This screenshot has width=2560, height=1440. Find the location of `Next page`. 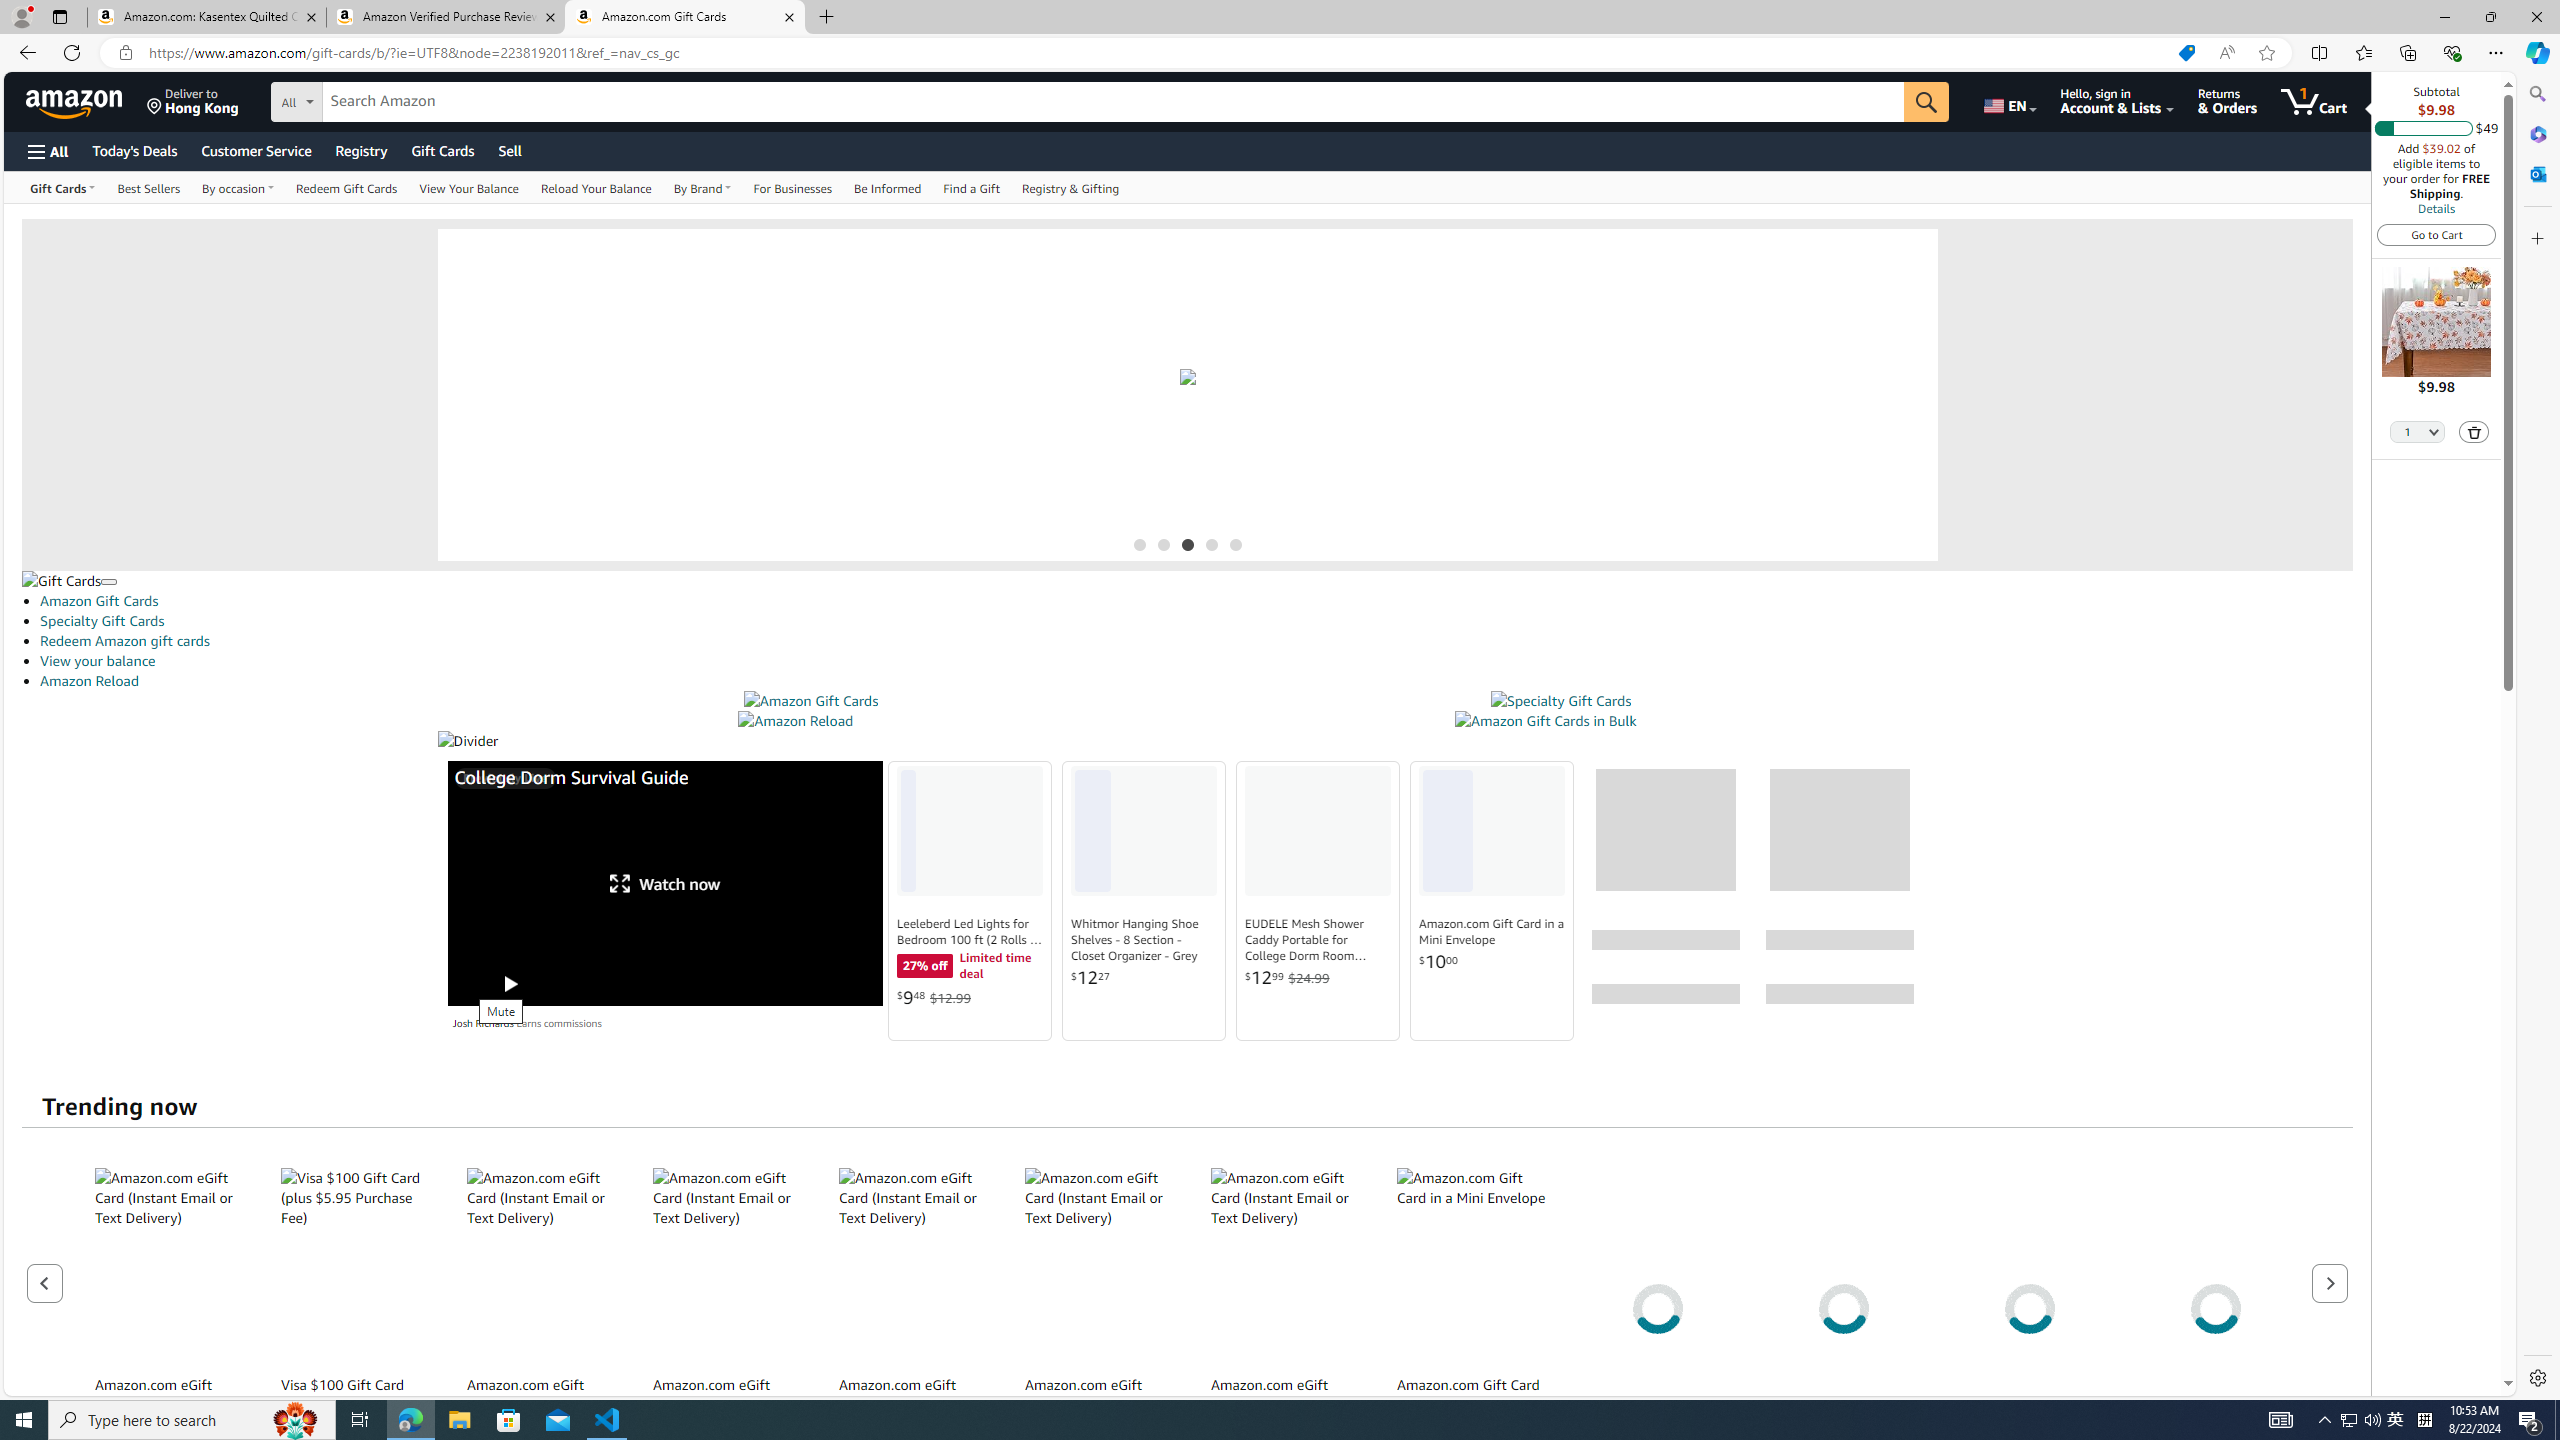

Next page is located at coordinates (2329, 1282).